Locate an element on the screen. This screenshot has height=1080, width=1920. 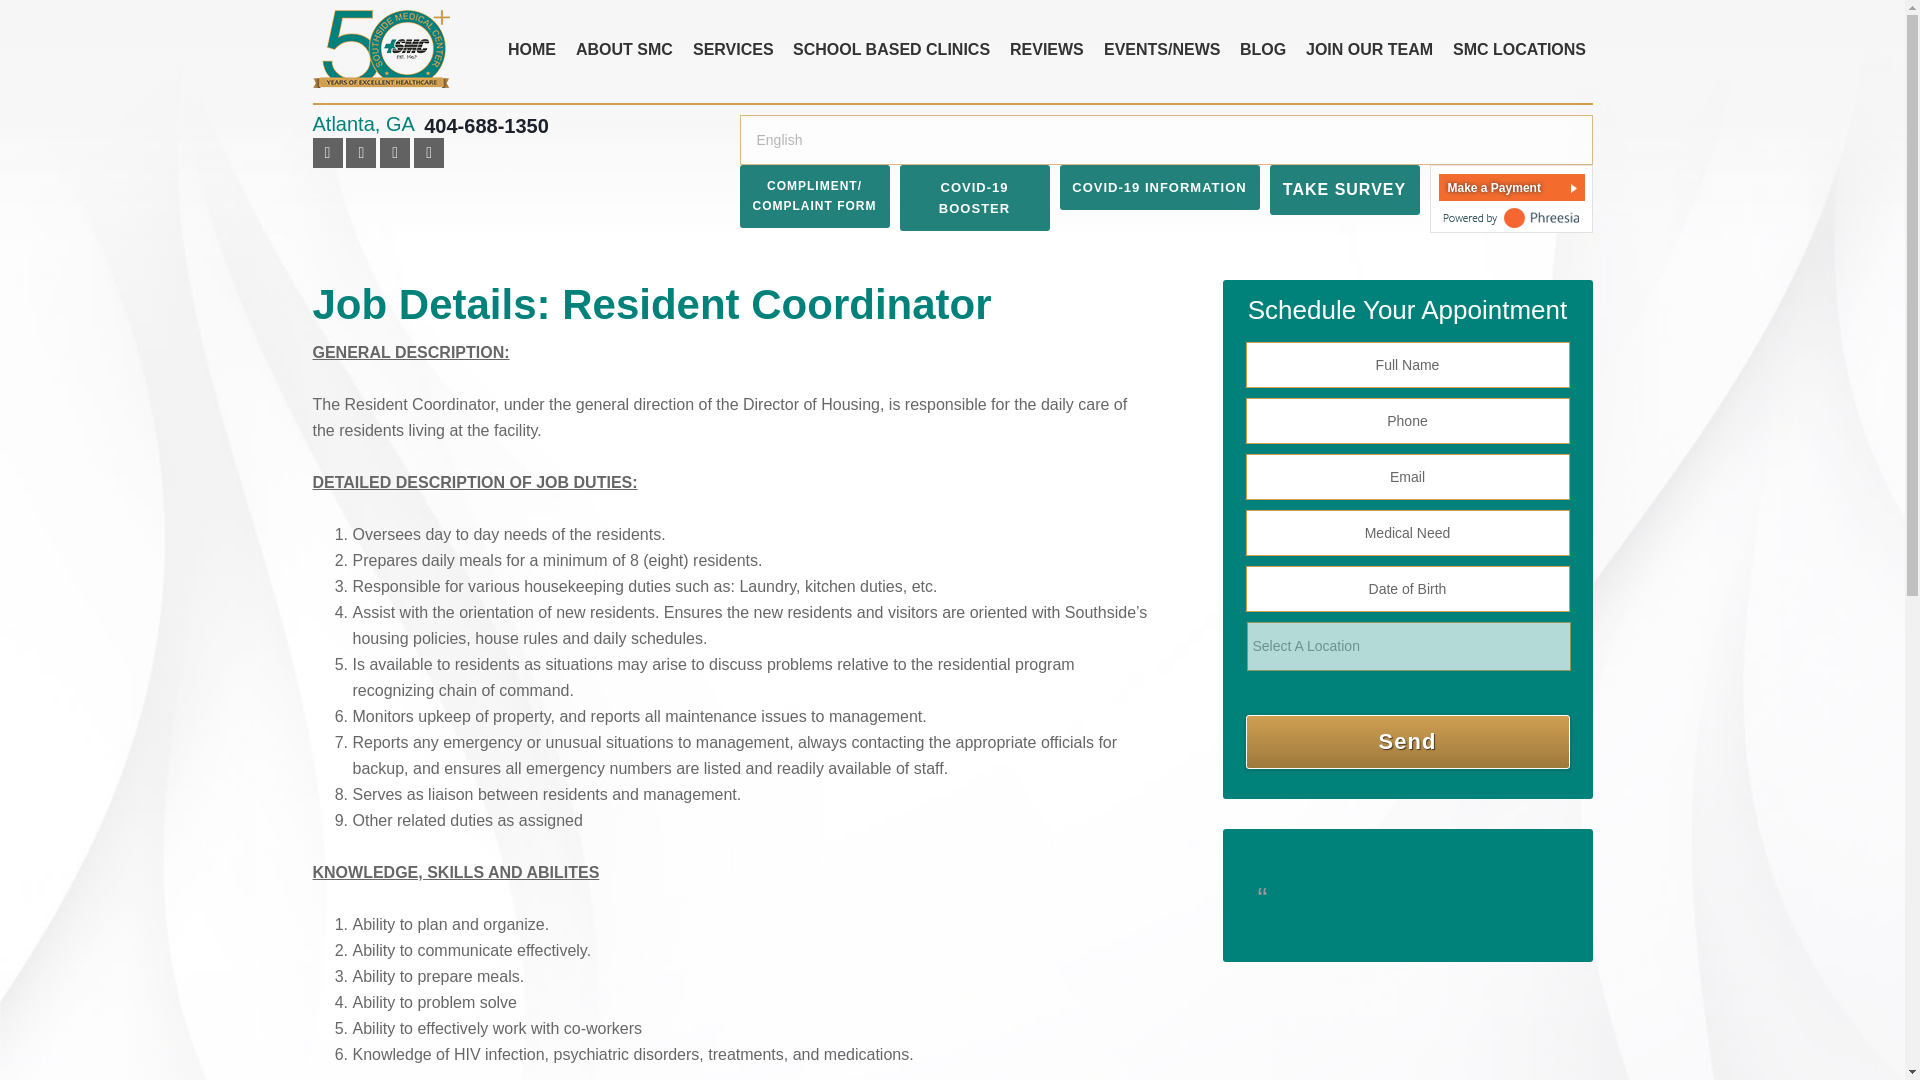
SERVICES is located at coordinates (733, 50).